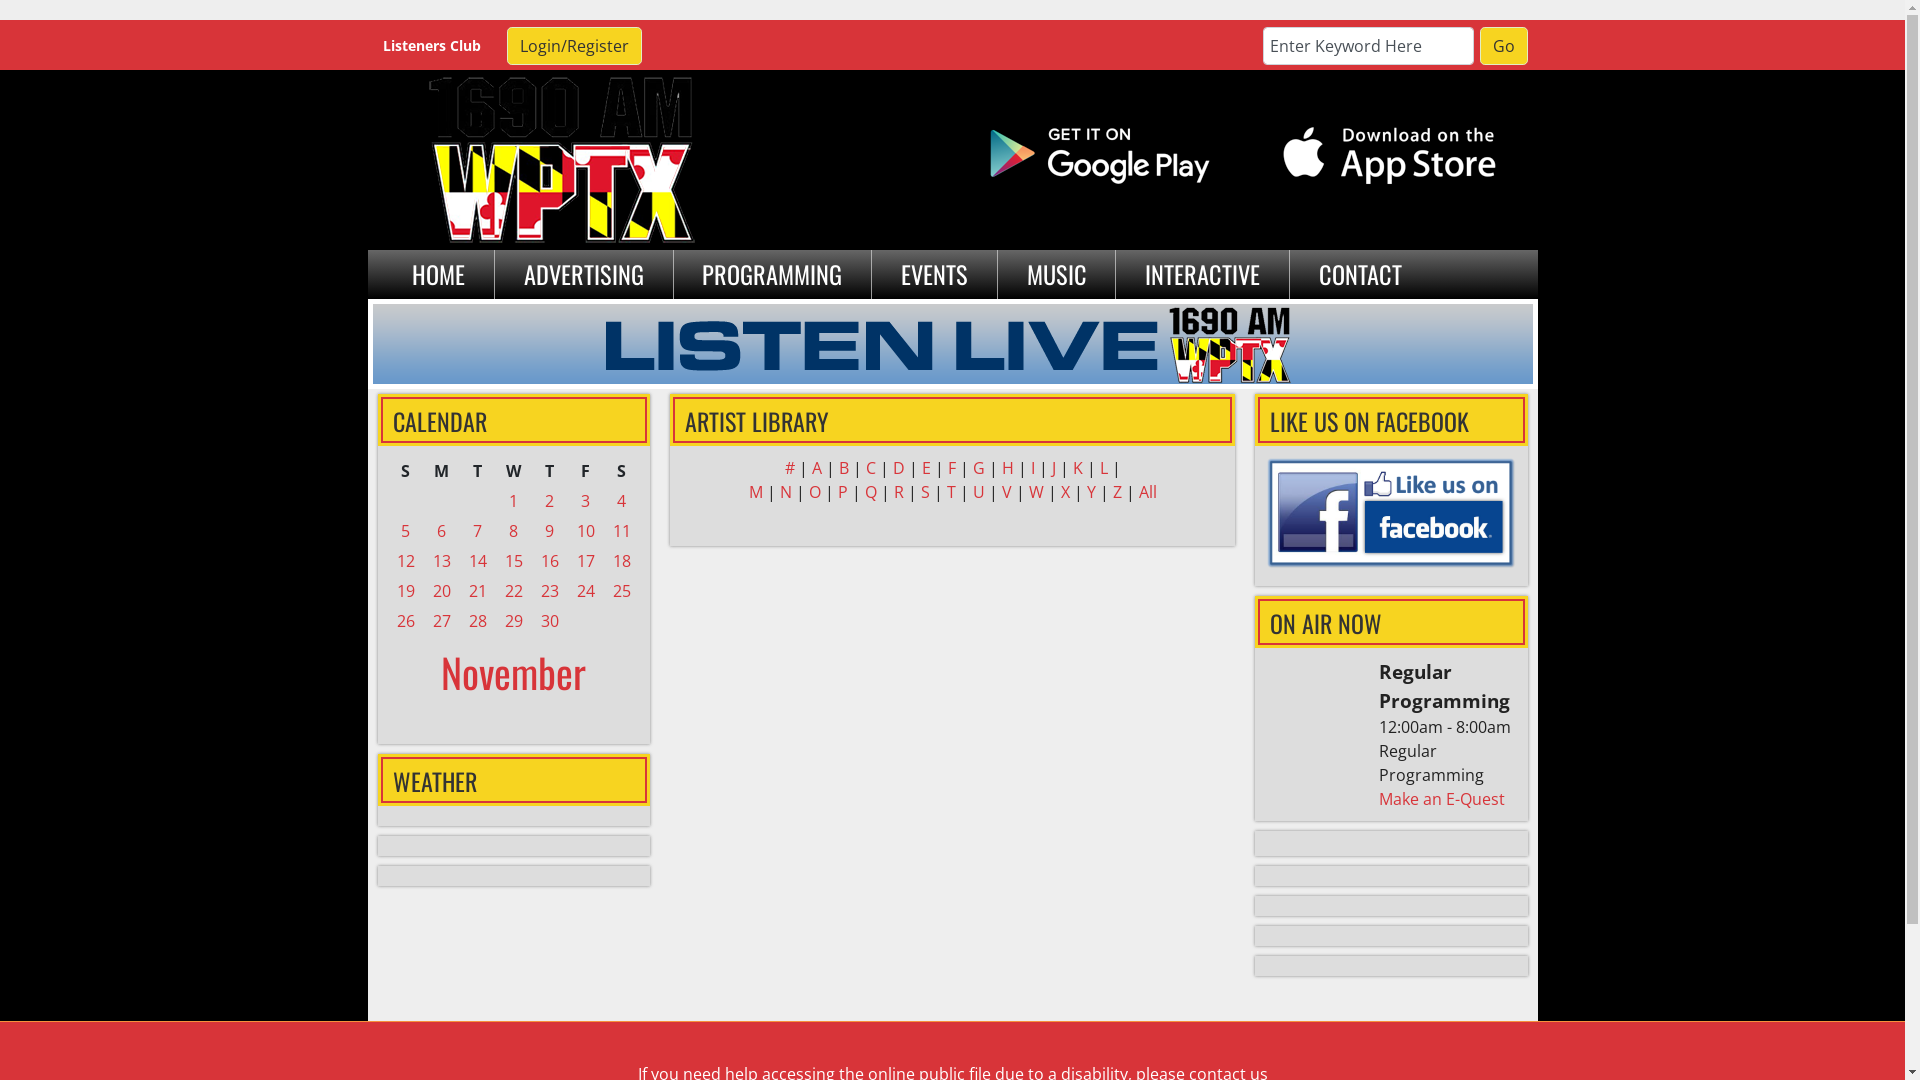  I want to click on R, so click(901, 492).